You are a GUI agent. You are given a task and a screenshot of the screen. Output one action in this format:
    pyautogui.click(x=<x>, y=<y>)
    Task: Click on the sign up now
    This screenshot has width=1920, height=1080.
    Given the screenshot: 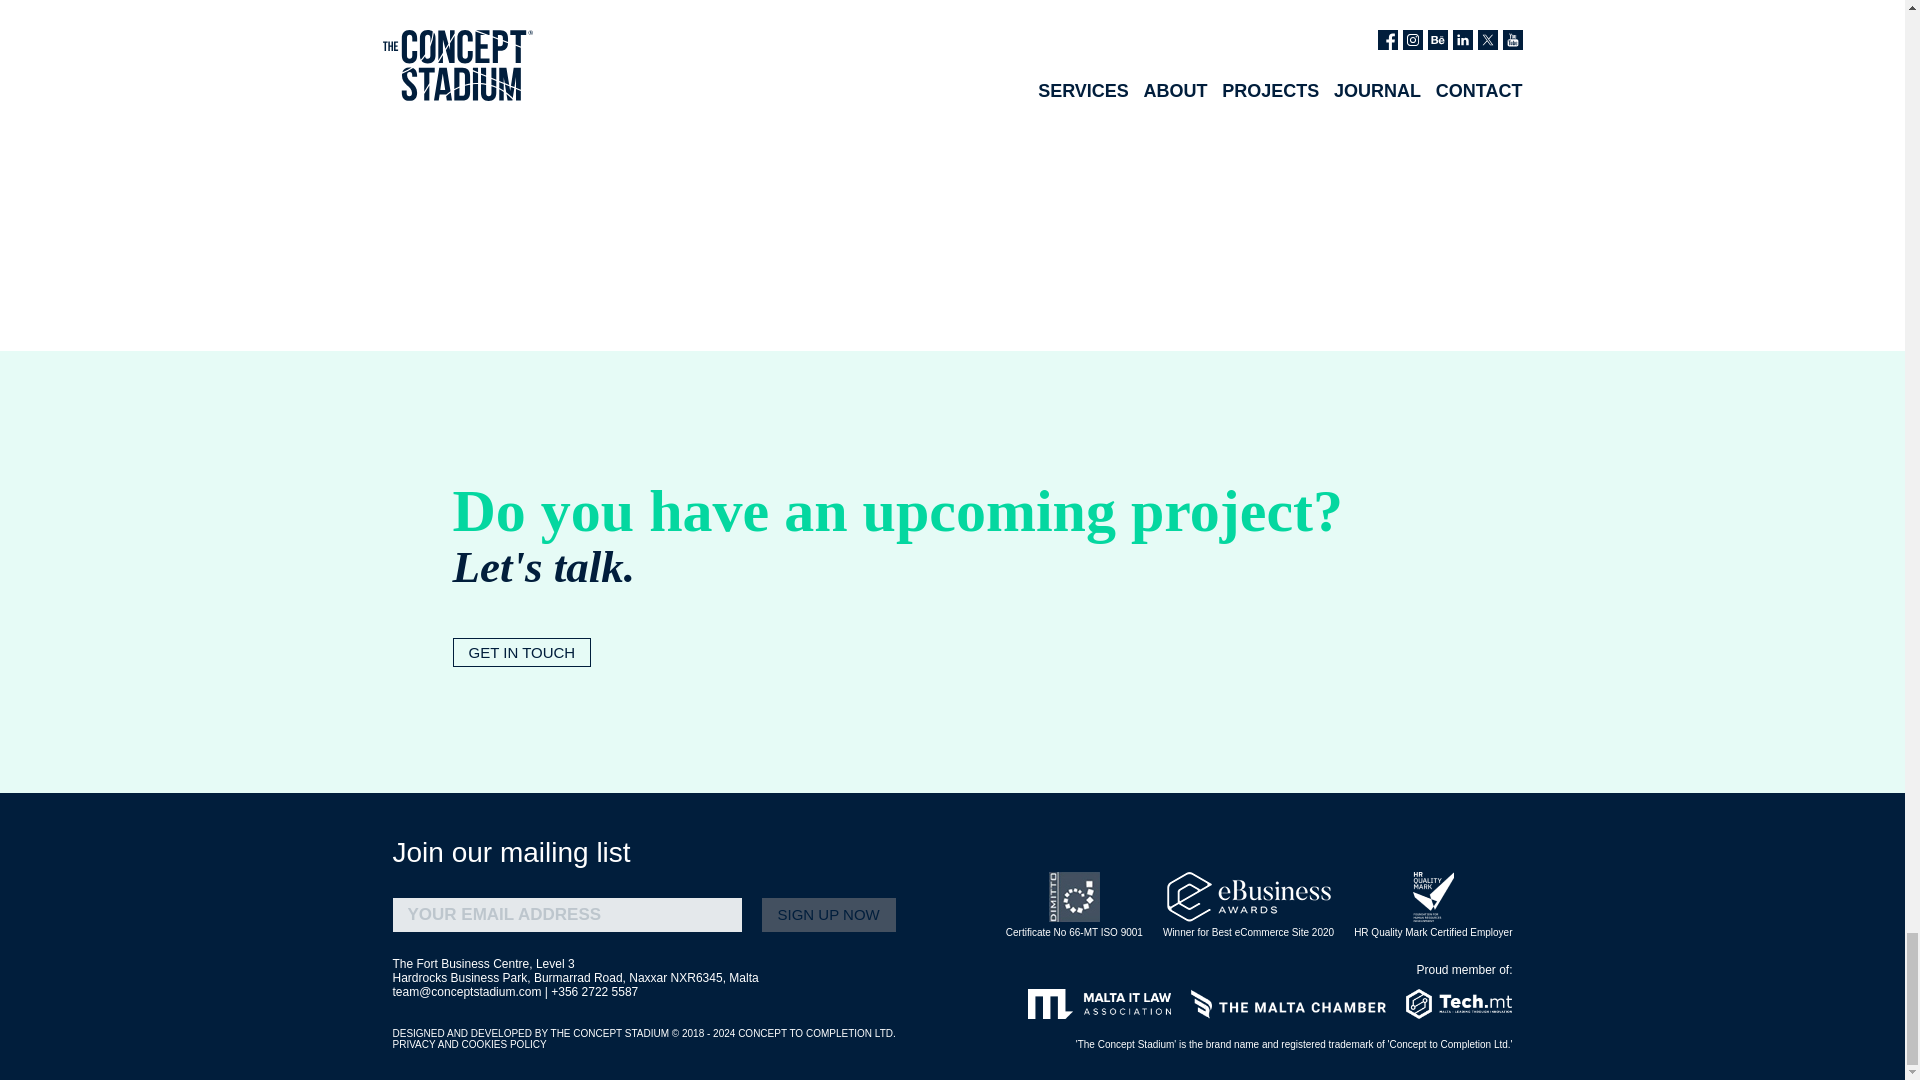 What is the action you would take?
    pyautogui.click(x=829, y=914)
    